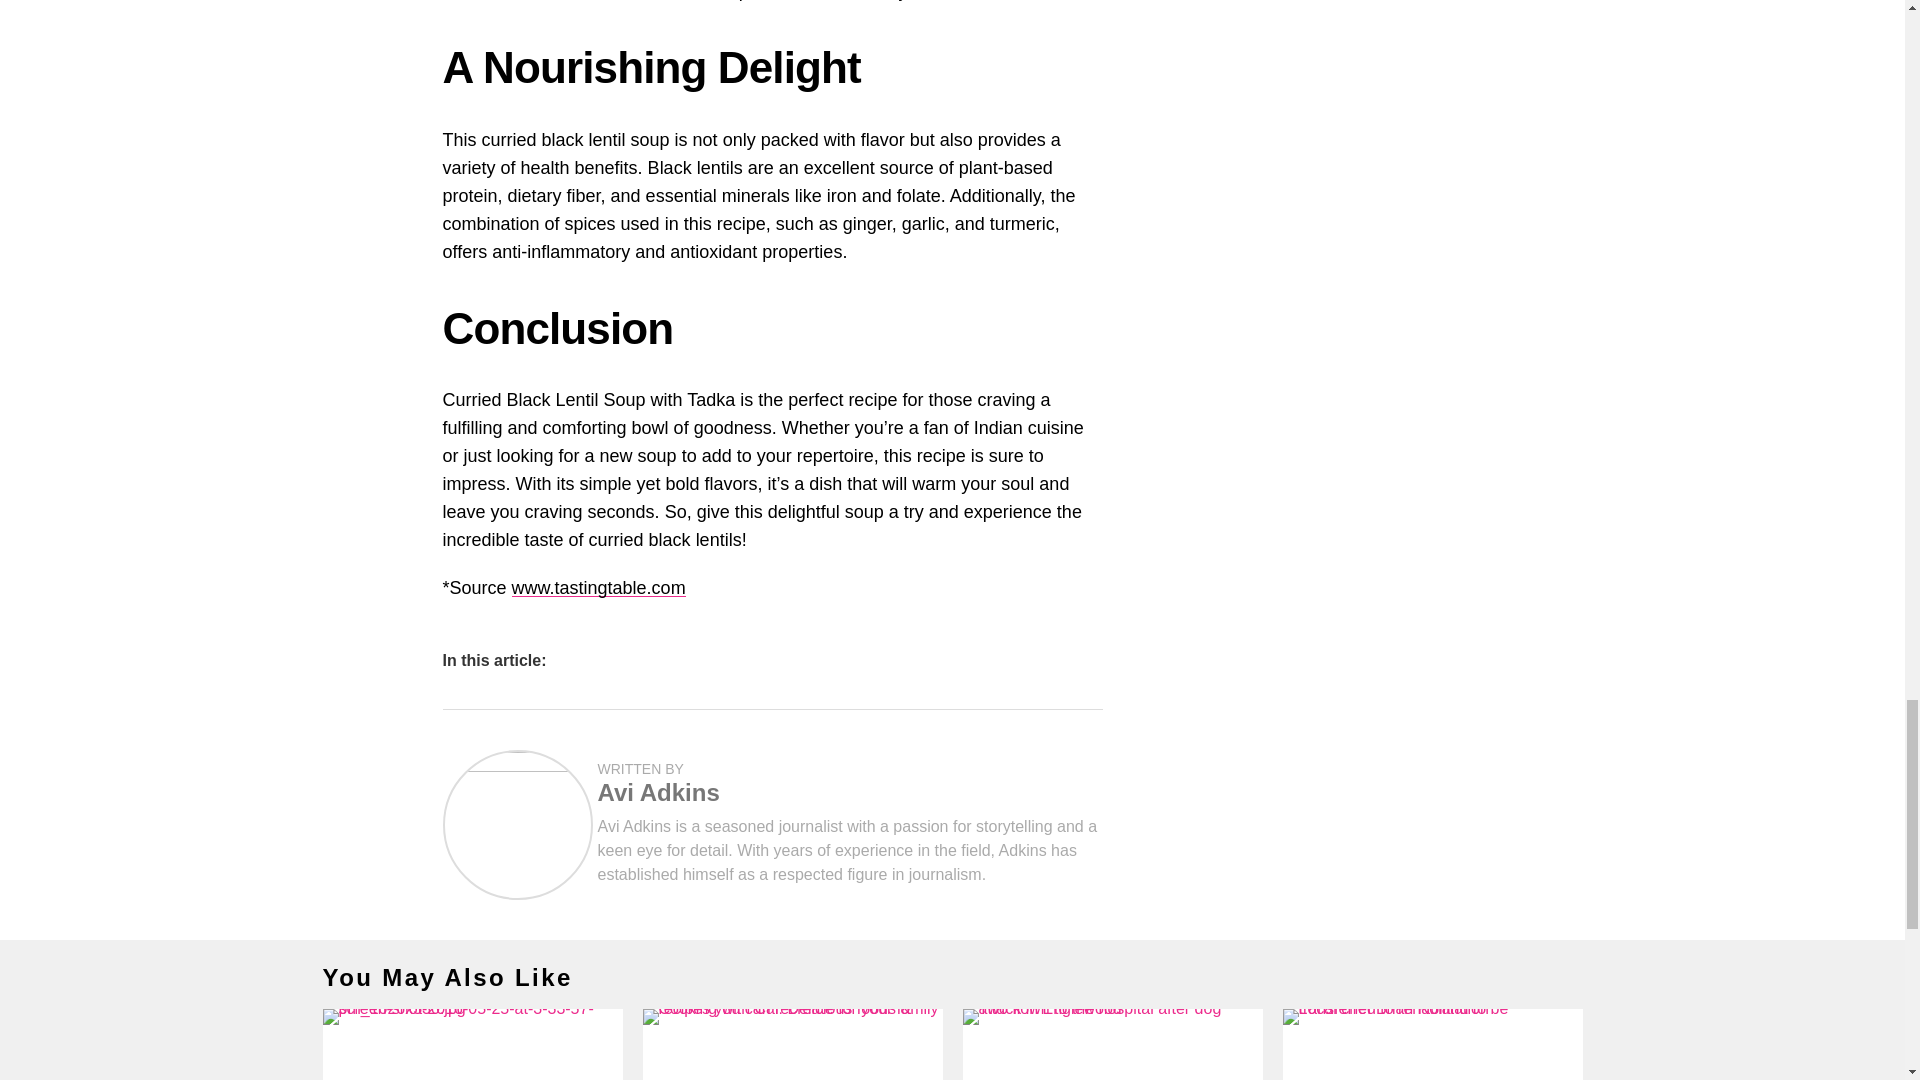  What do you see at coordinates (658, 792) in the screenshot?
I see `Posts by Avi Adkins` at bounding box center [658, 792].